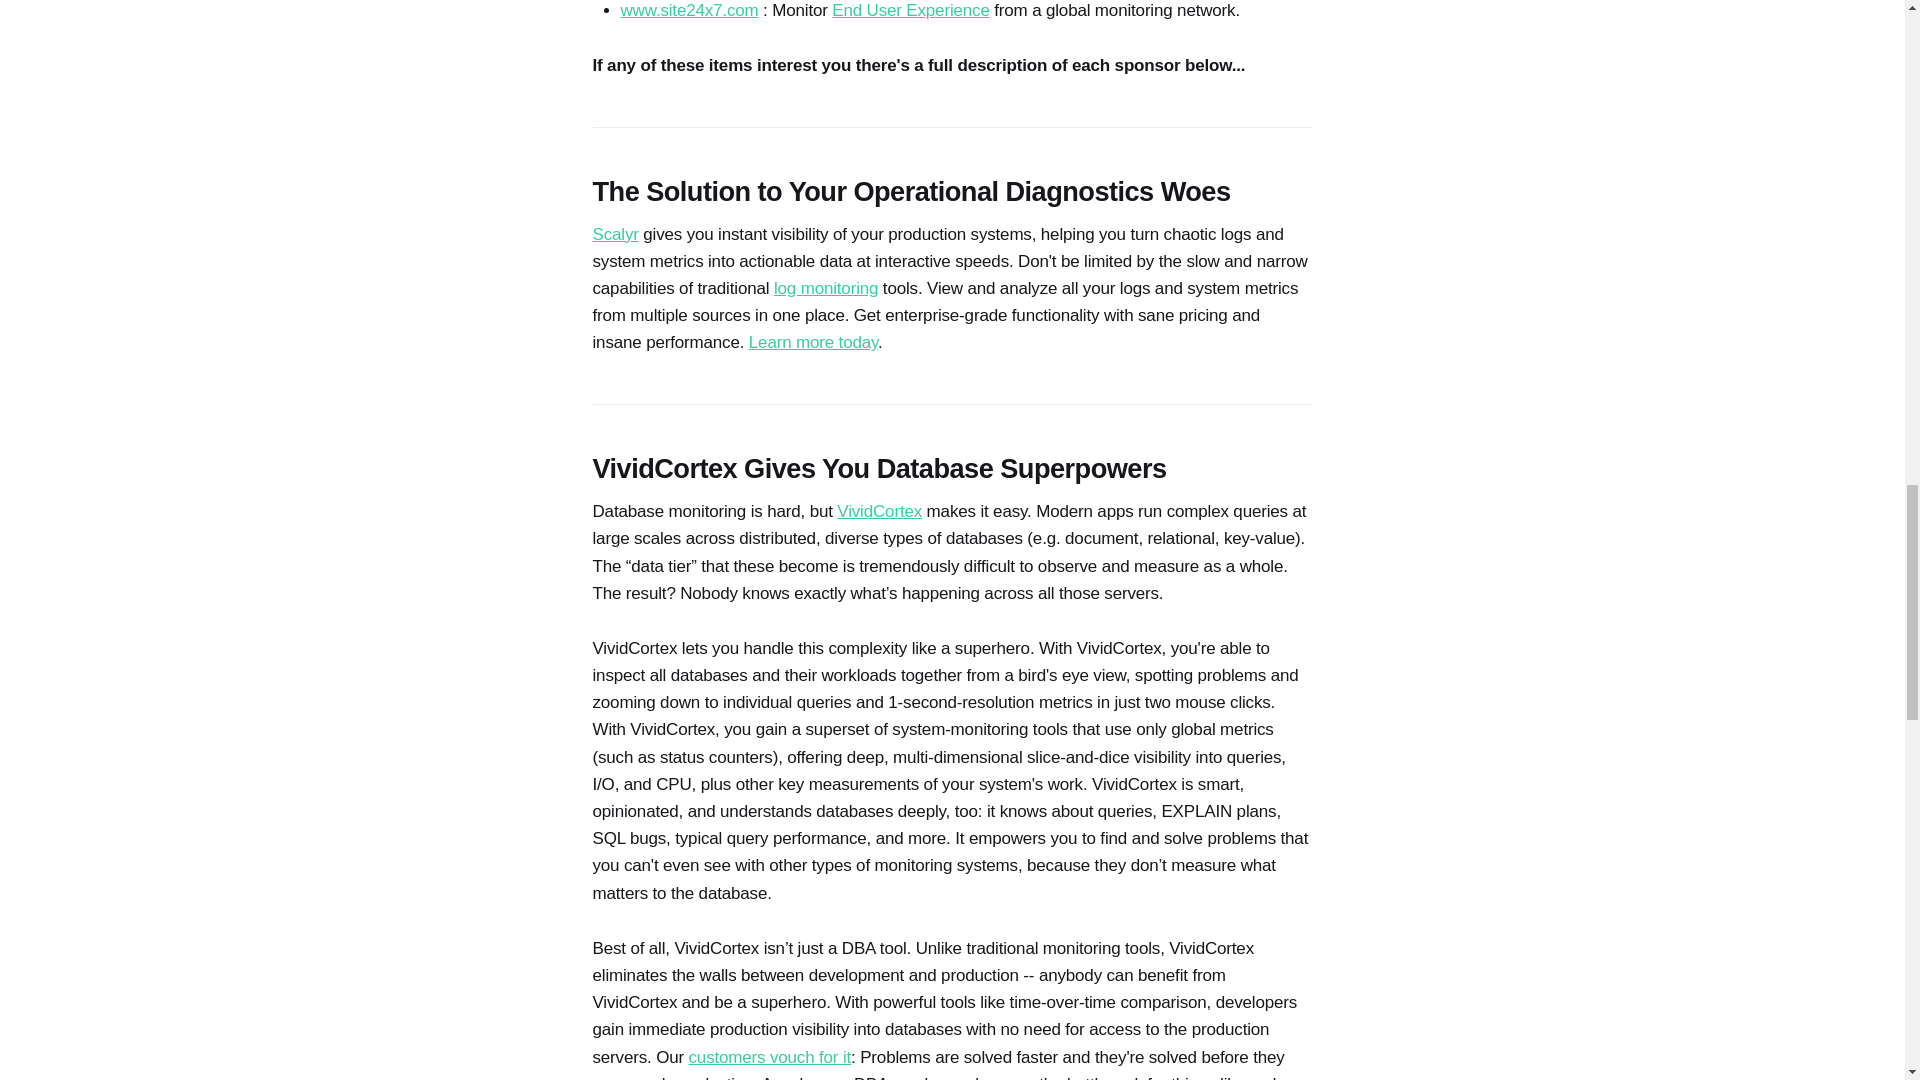  Describe the element at coordinates (910, 10) in the screenshot. I see `End User Experience` at that location.